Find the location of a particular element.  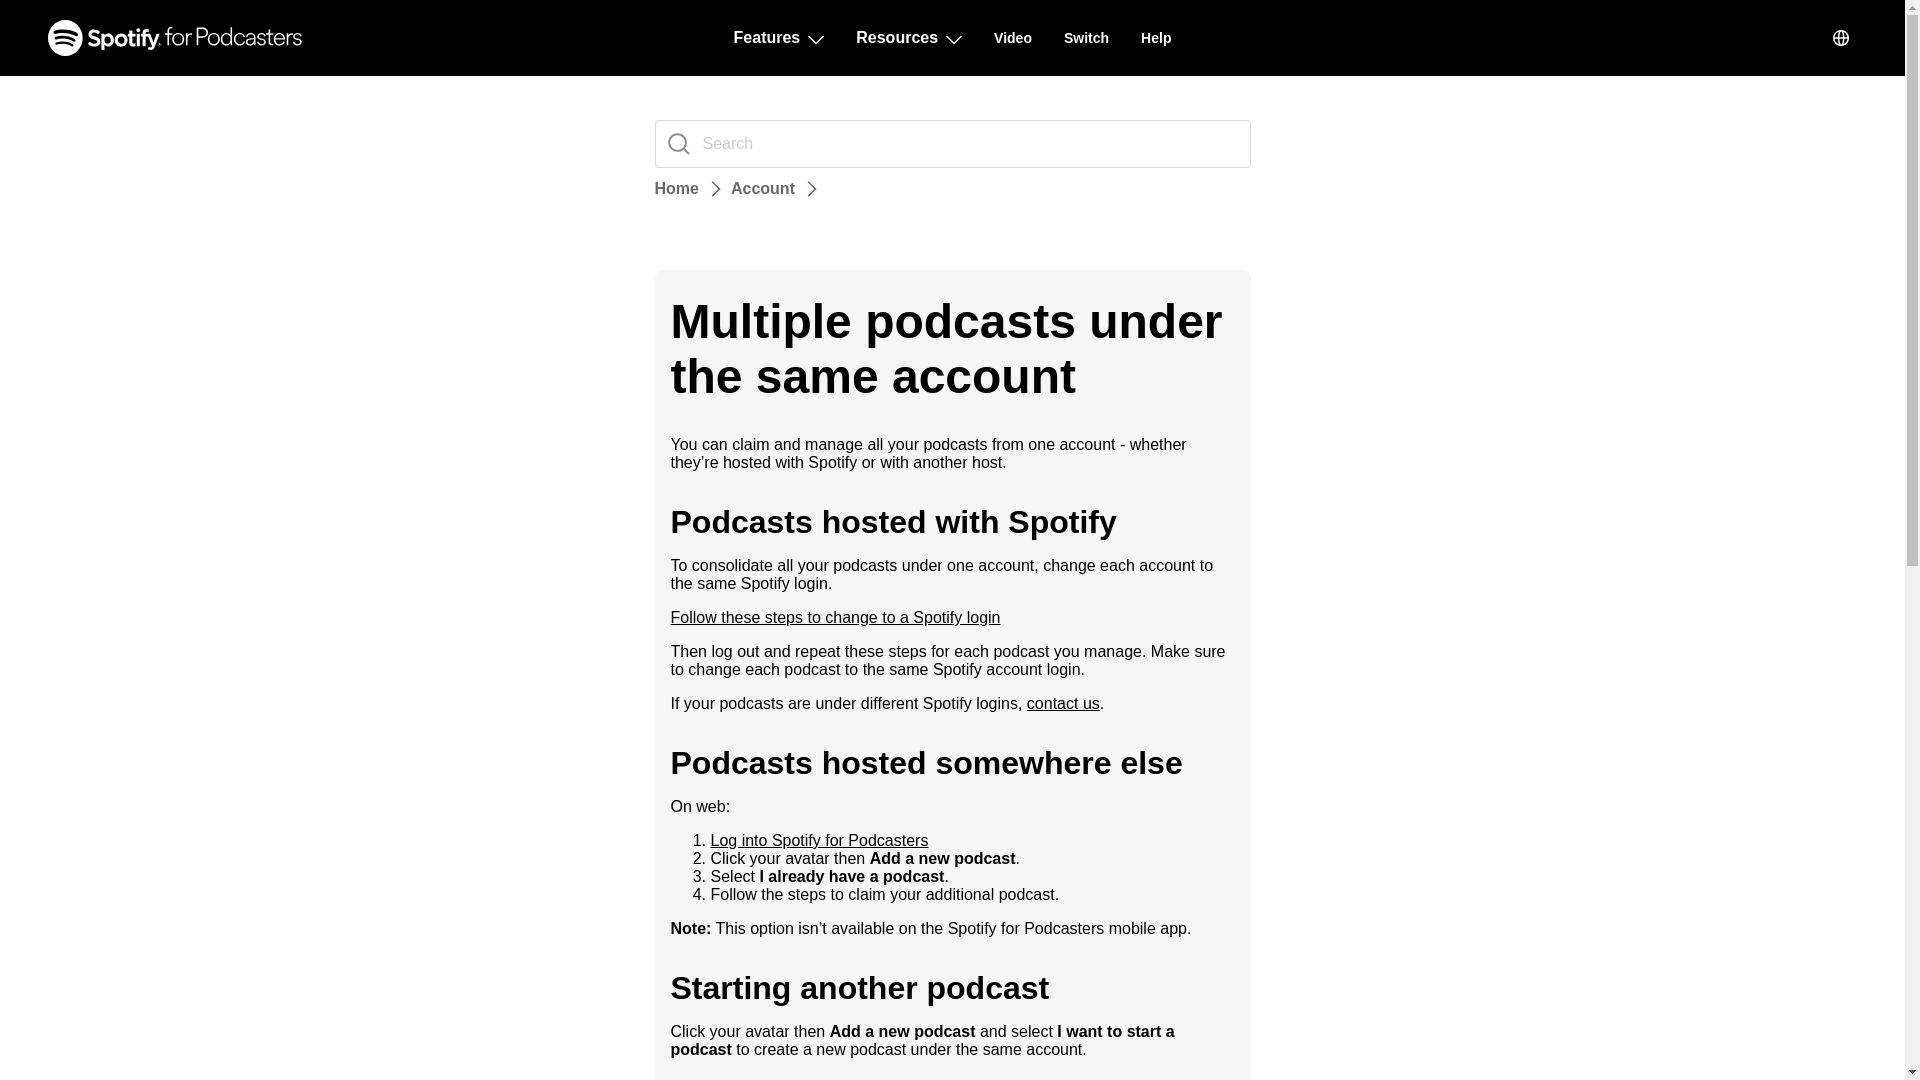

Video is located at coordinates (1013, 38).